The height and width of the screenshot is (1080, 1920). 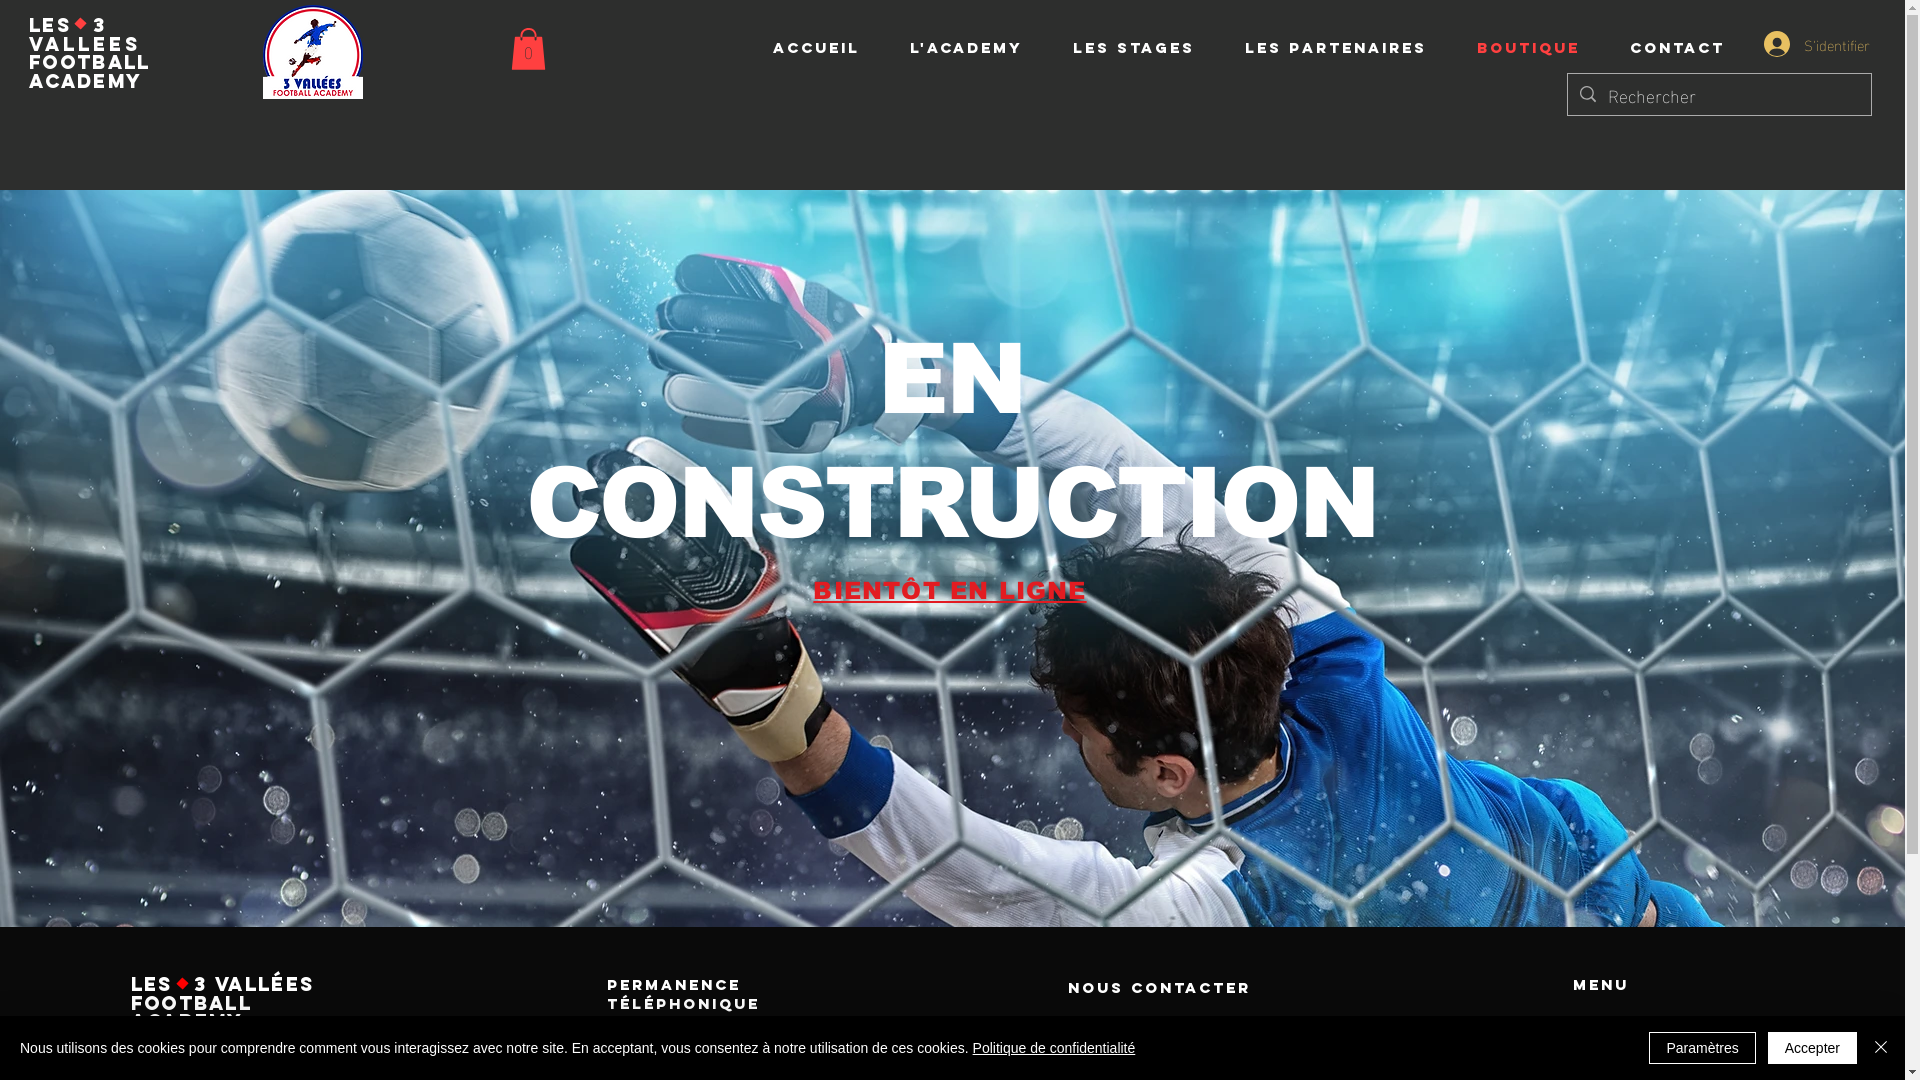 What do you see at coordinates (816, 48) in the screenshot?
I see `ACCUEIL` at bounding box center [816, 48].